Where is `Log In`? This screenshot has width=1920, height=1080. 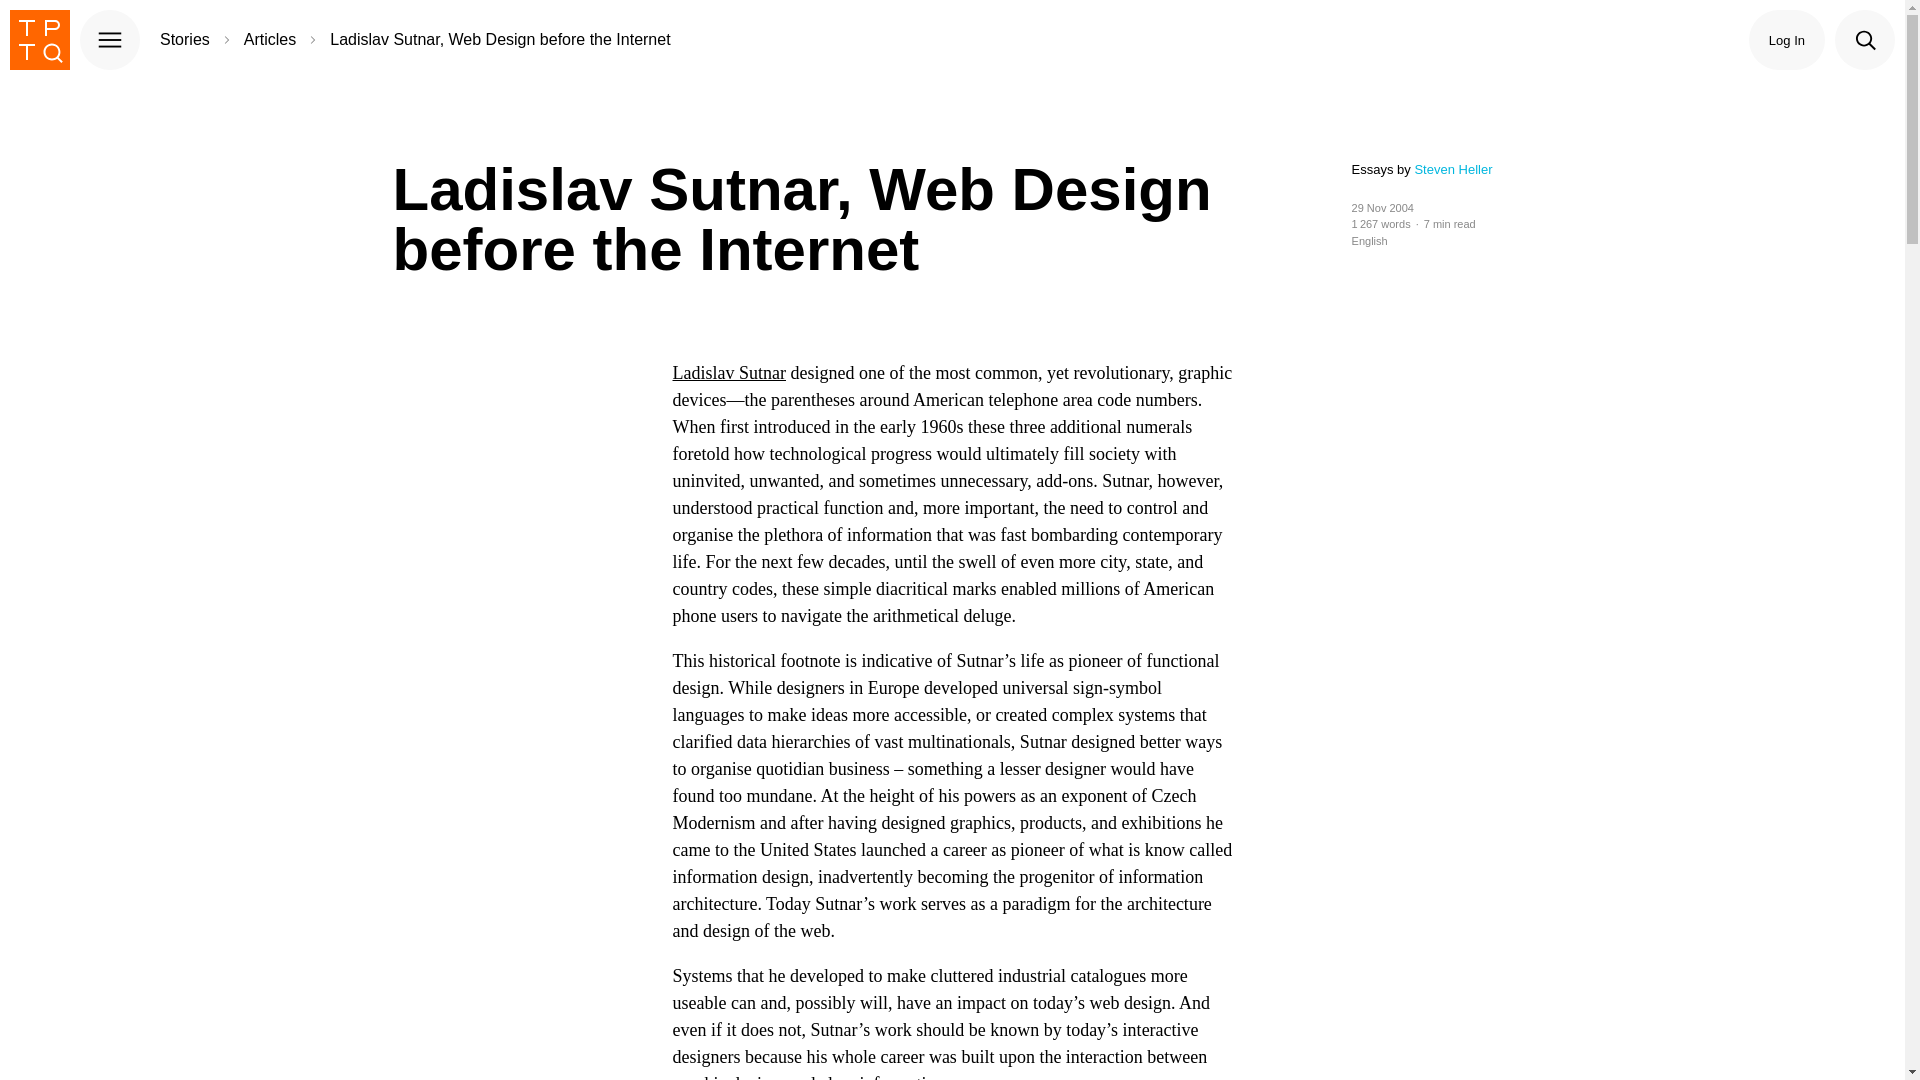
Log In is located at coordinates (1787, 40).